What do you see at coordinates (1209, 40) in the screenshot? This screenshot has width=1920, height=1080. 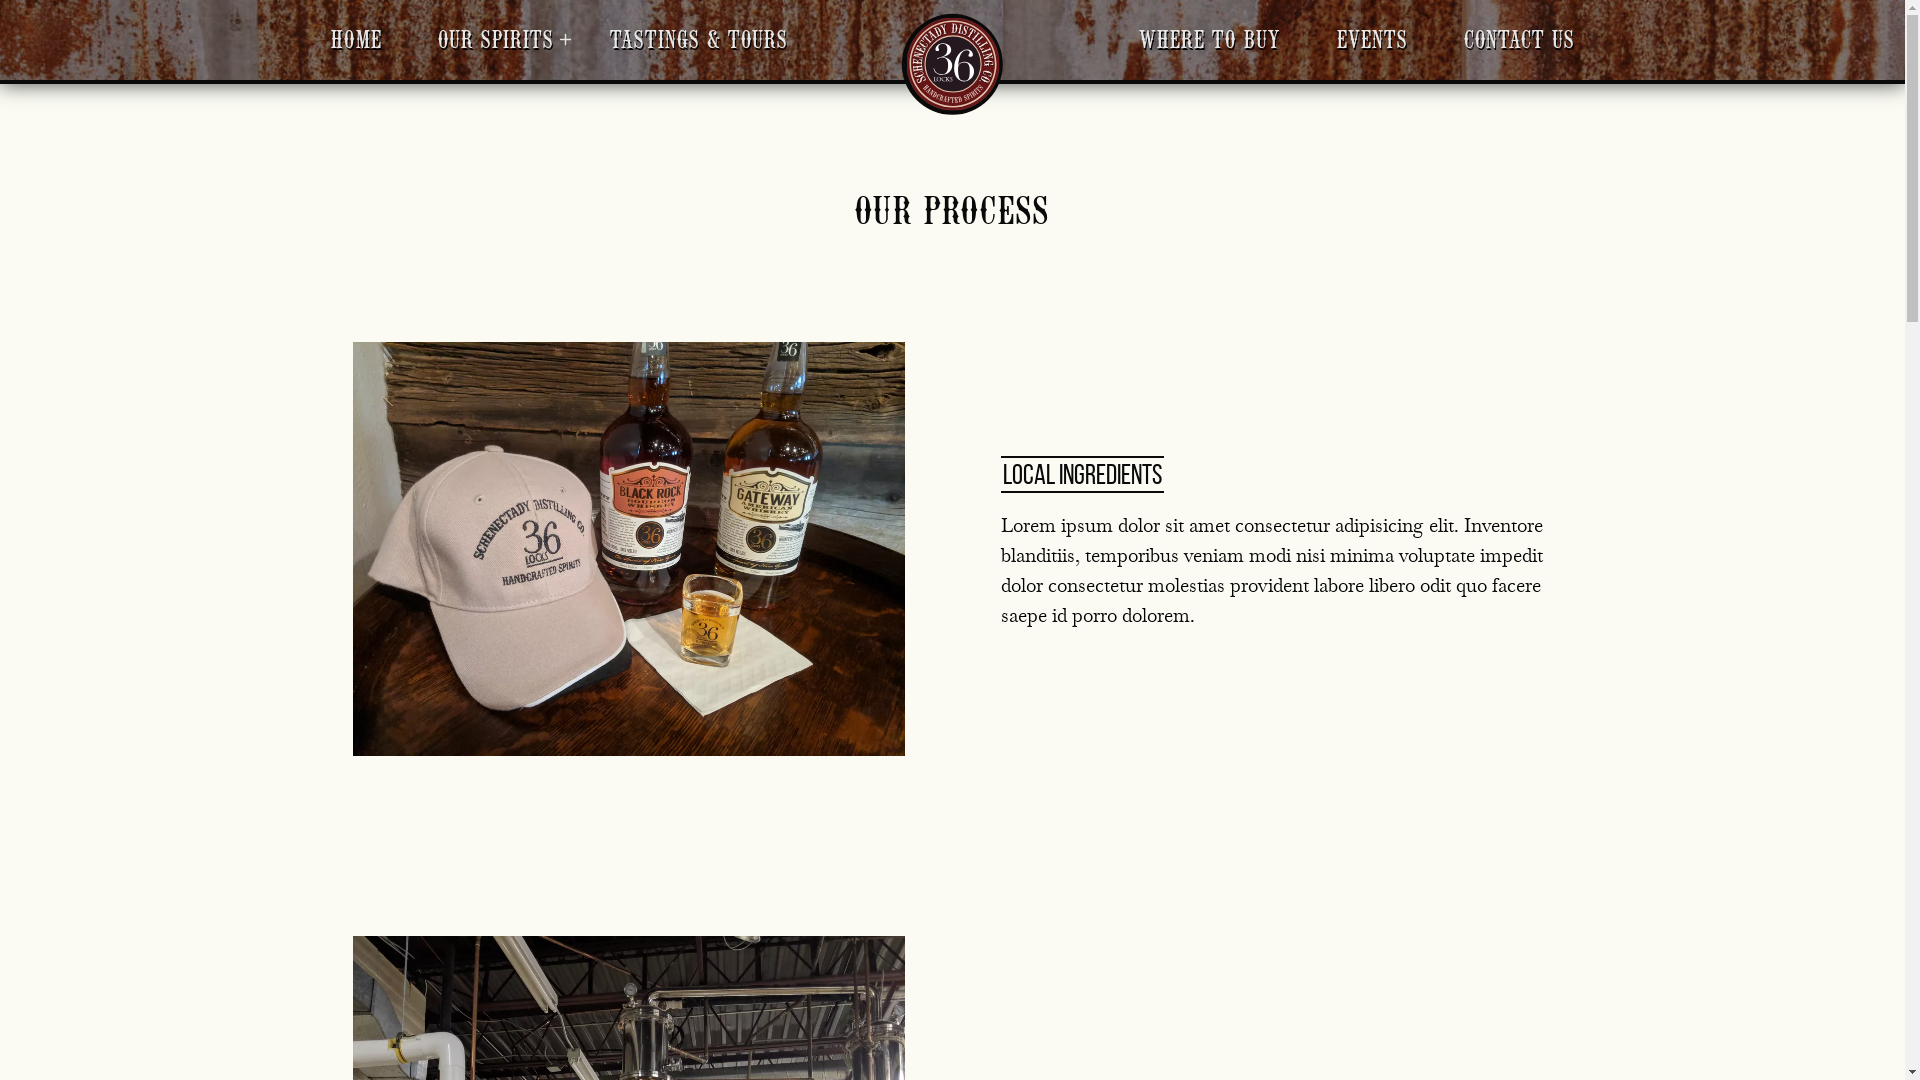 I see `Where To Buy` at bounding box center [1209, 40].